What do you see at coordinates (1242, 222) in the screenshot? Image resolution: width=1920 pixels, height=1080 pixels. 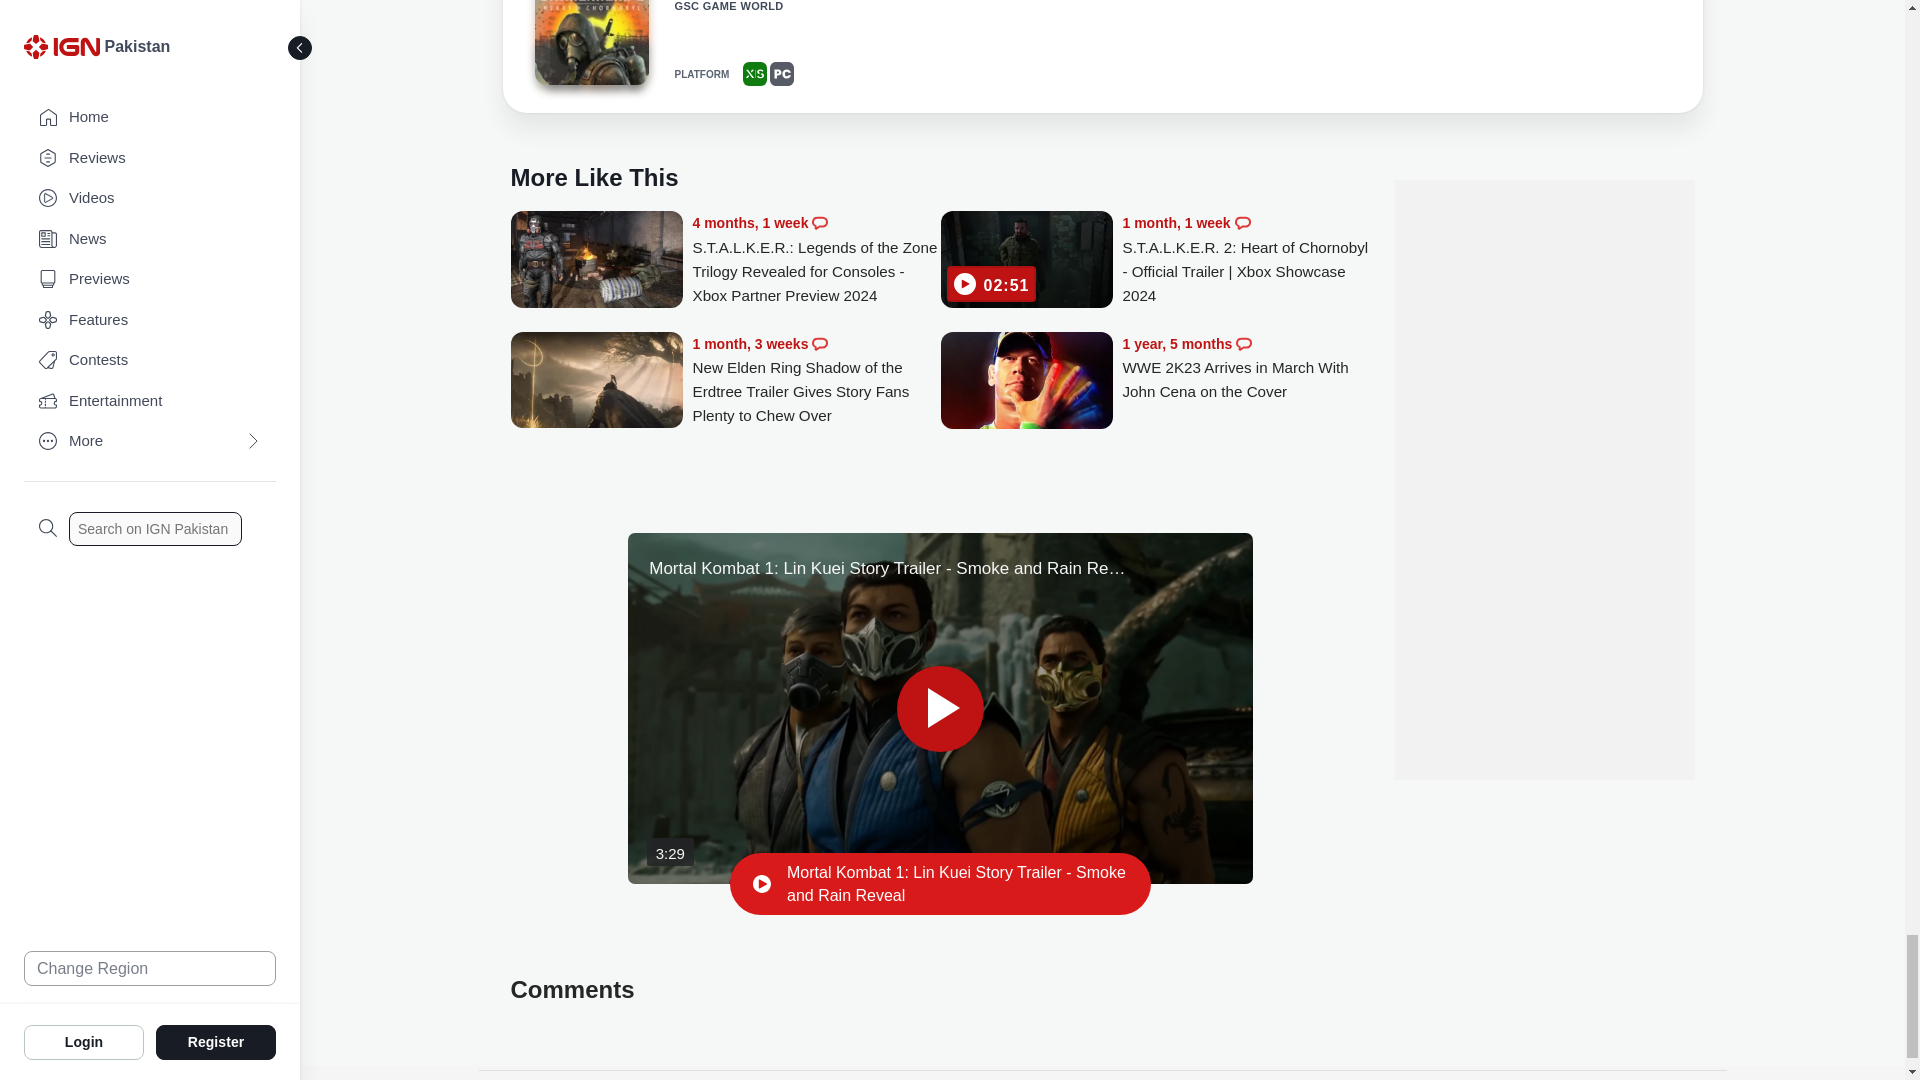 I see `Comments` at bounding box center [1242, 222].